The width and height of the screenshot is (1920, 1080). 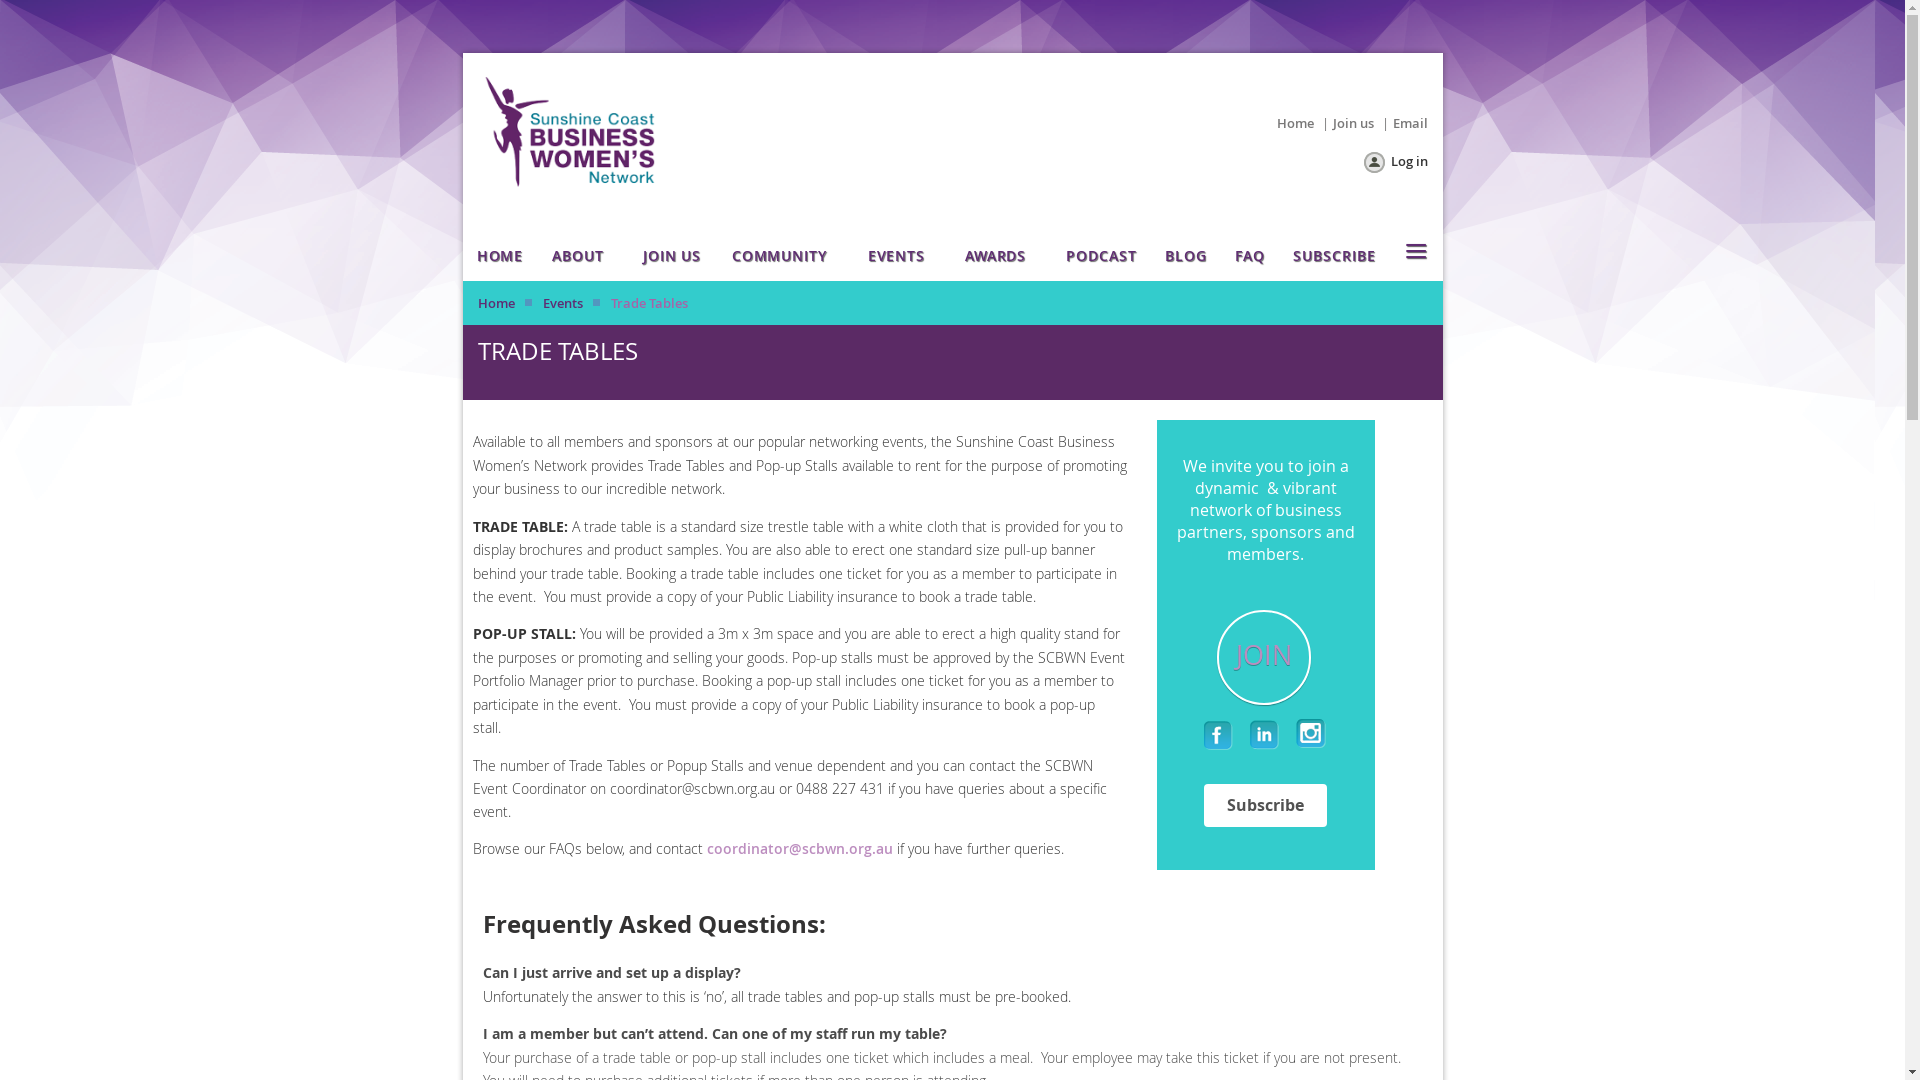 What do you see at coordinates (672, 256) in the screenshot?
I see `JOIN US` at bounding box center [672, 256].